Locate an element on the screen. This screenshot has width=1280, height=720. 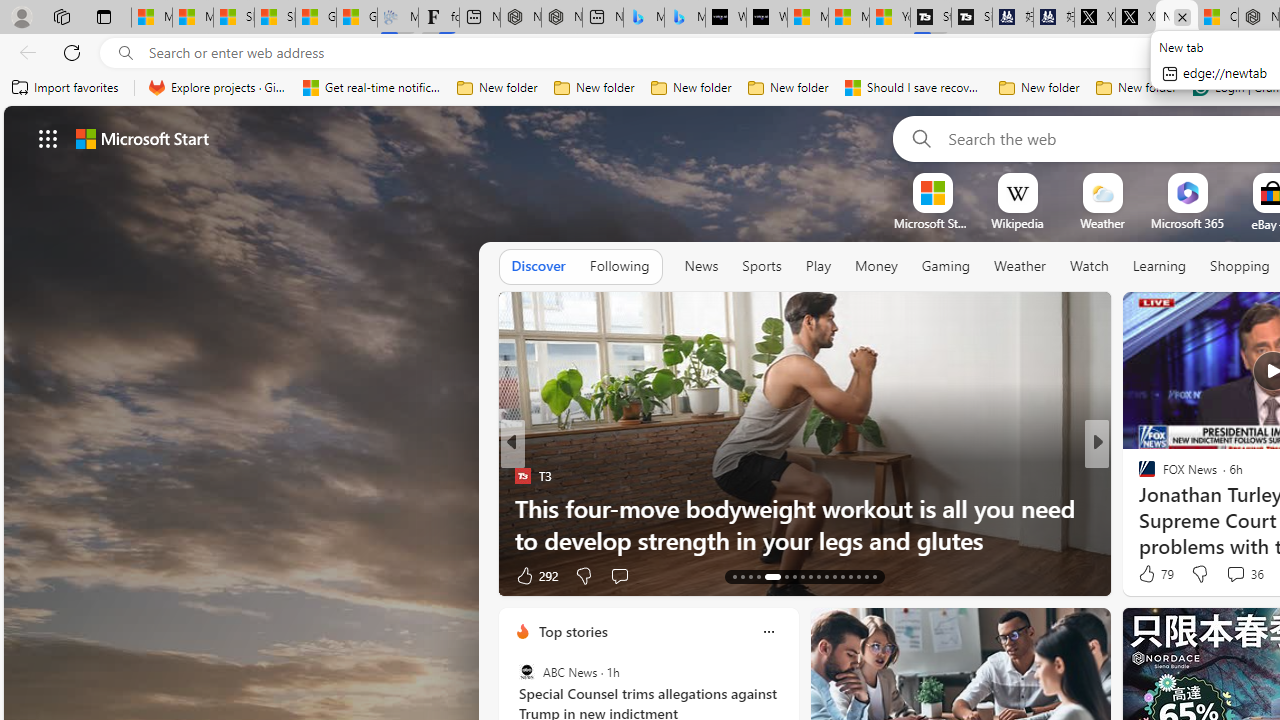
Nordace is located at coordinates (1153, 476).